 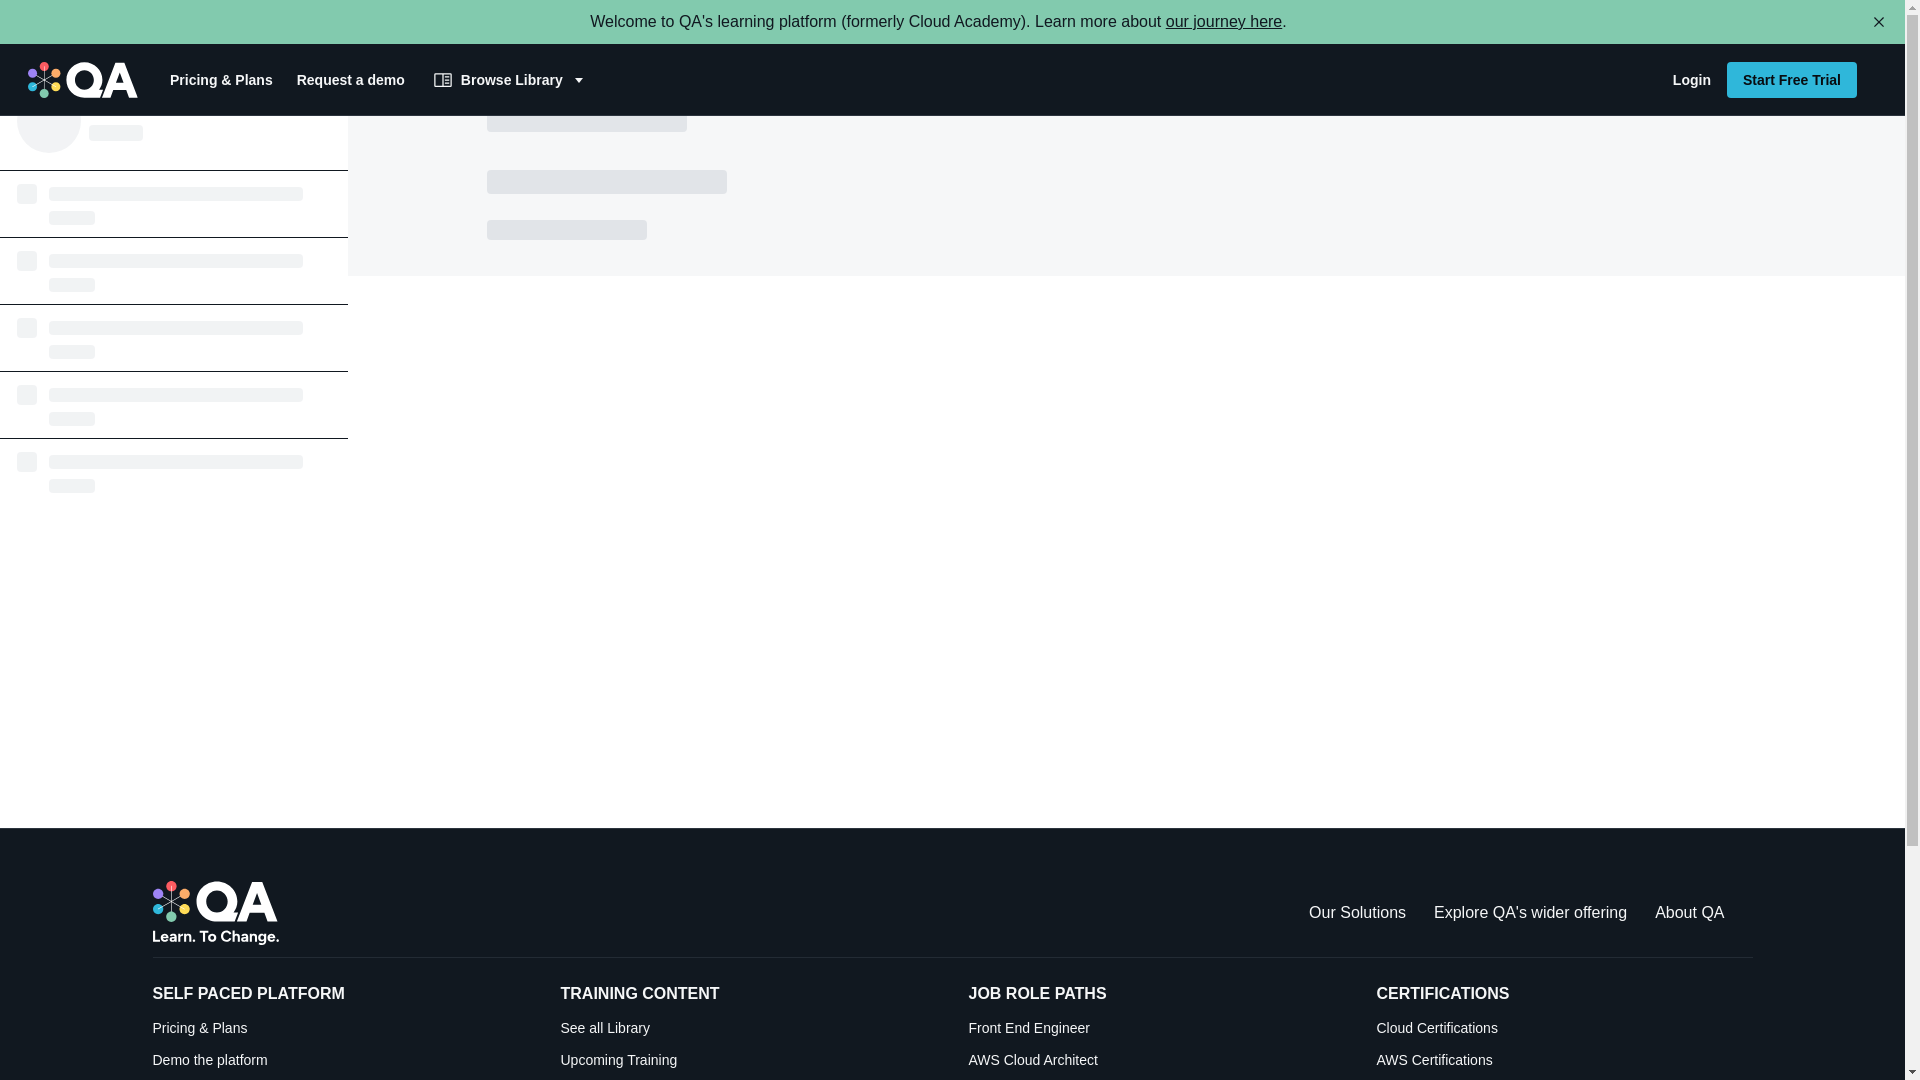 What do you see at coordinates (1357, 912) in the screenshot?
I see `Our Solutions` at bounding box center [1357, 912].